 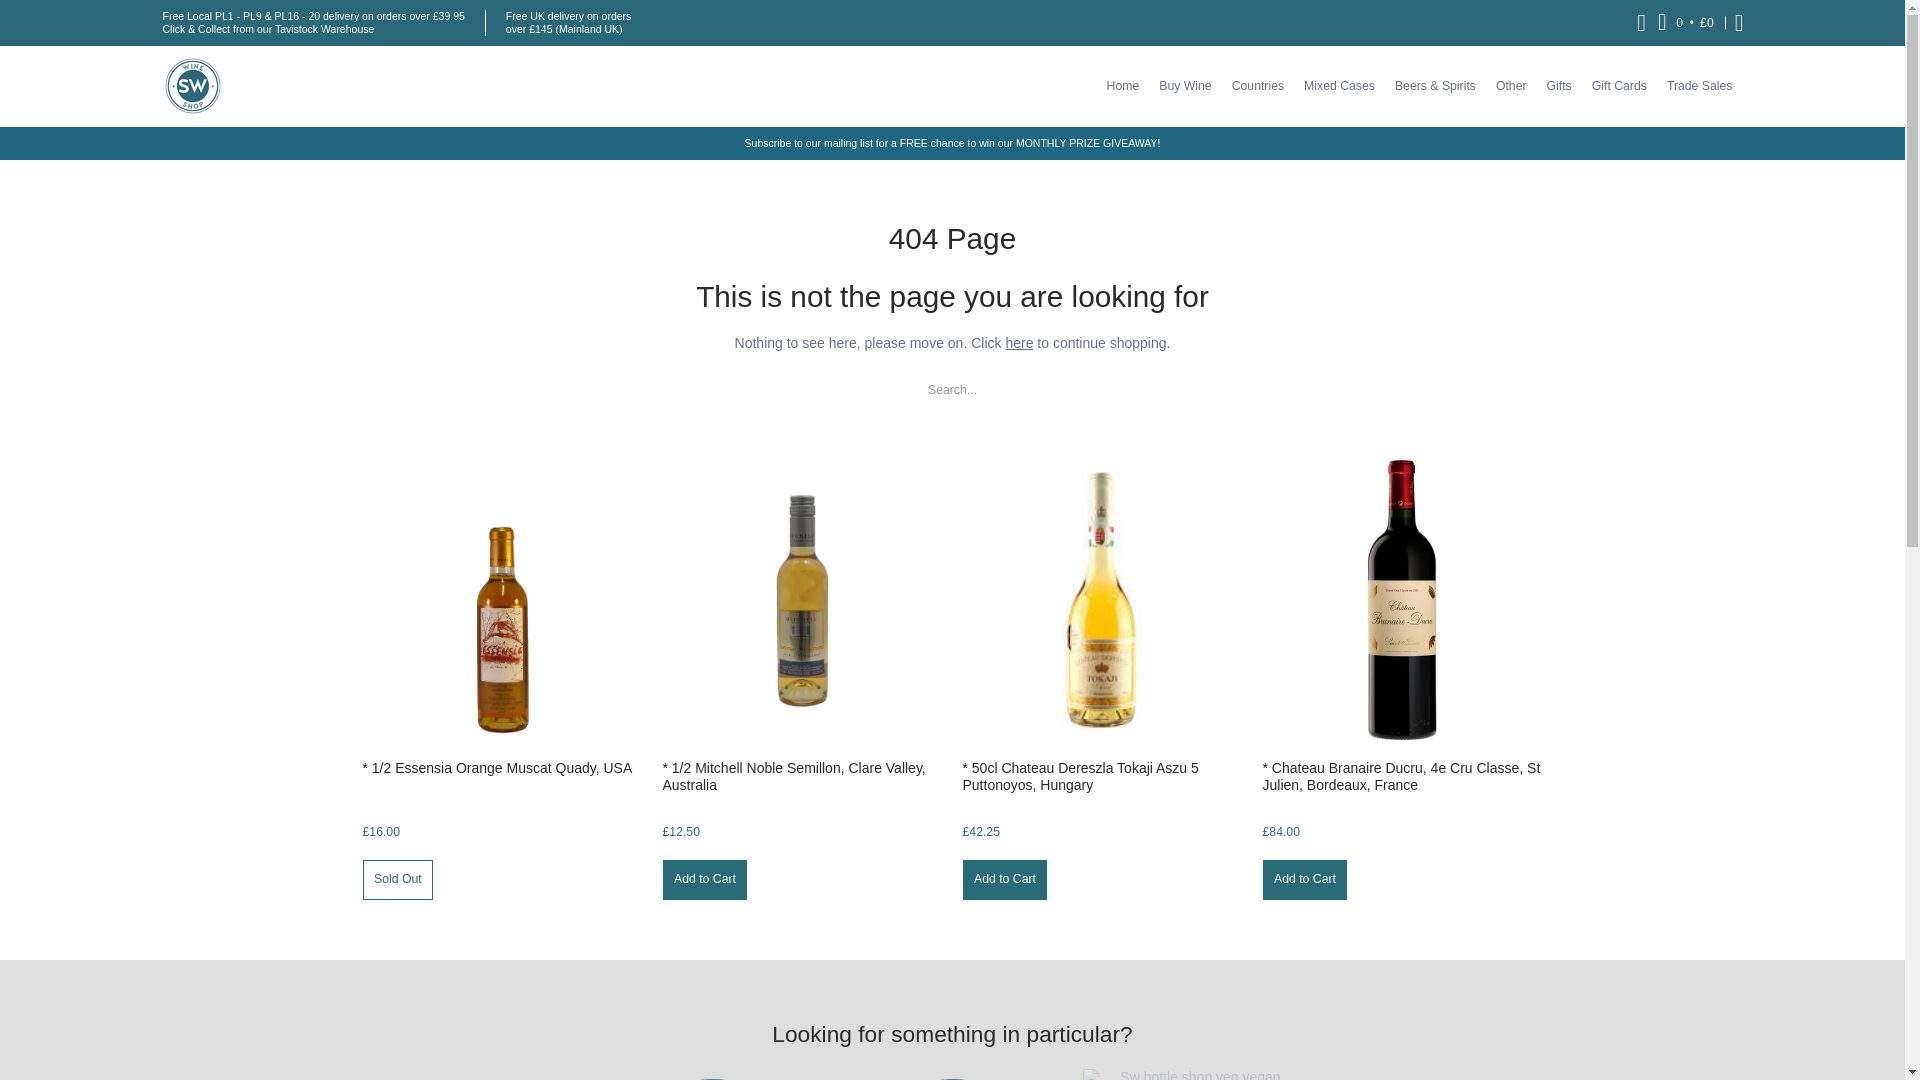 I want to click on Buy Wine, so click(x=1184, y=86).